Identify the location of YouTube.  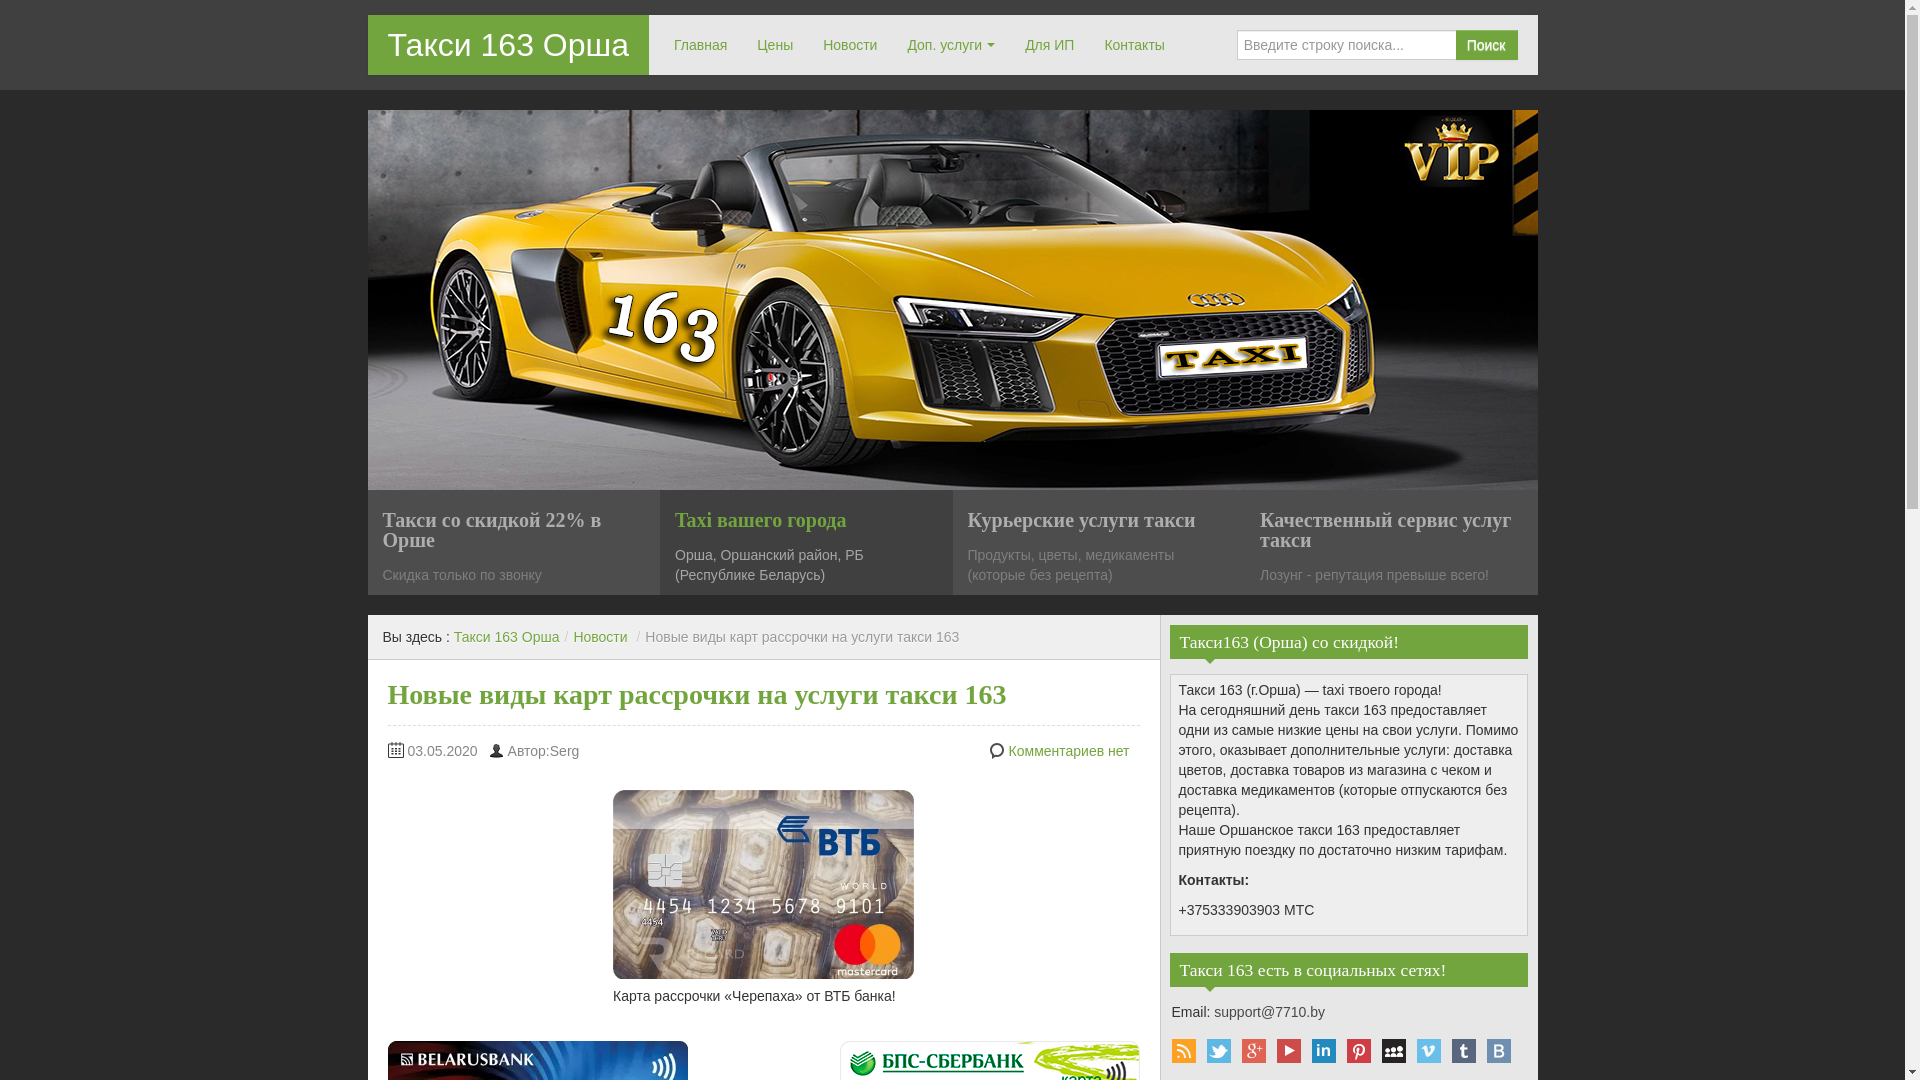
(1288, 1050).